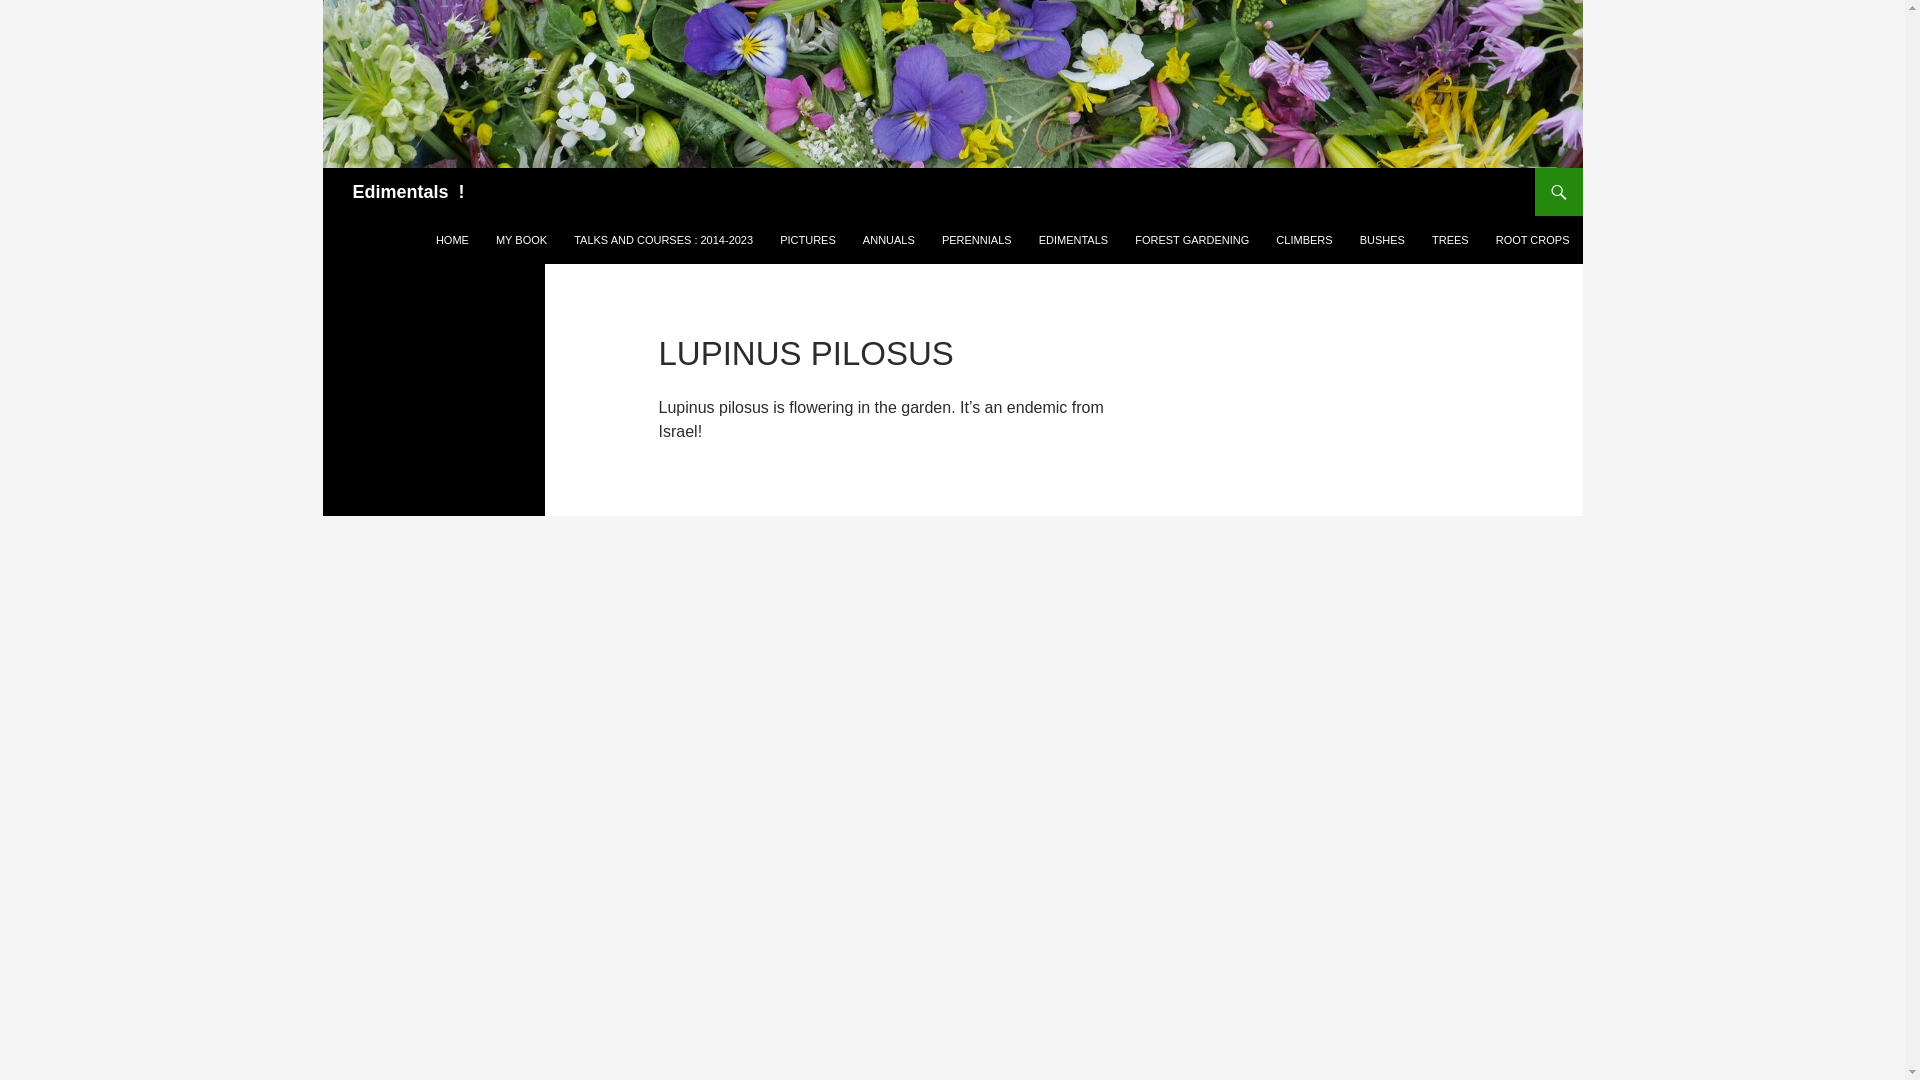 The image size is (1920, 1080). What do you see at coordinates (408, 192) in the screenshot?
I see `Edimentals  !` at bounding box center [408, 192].